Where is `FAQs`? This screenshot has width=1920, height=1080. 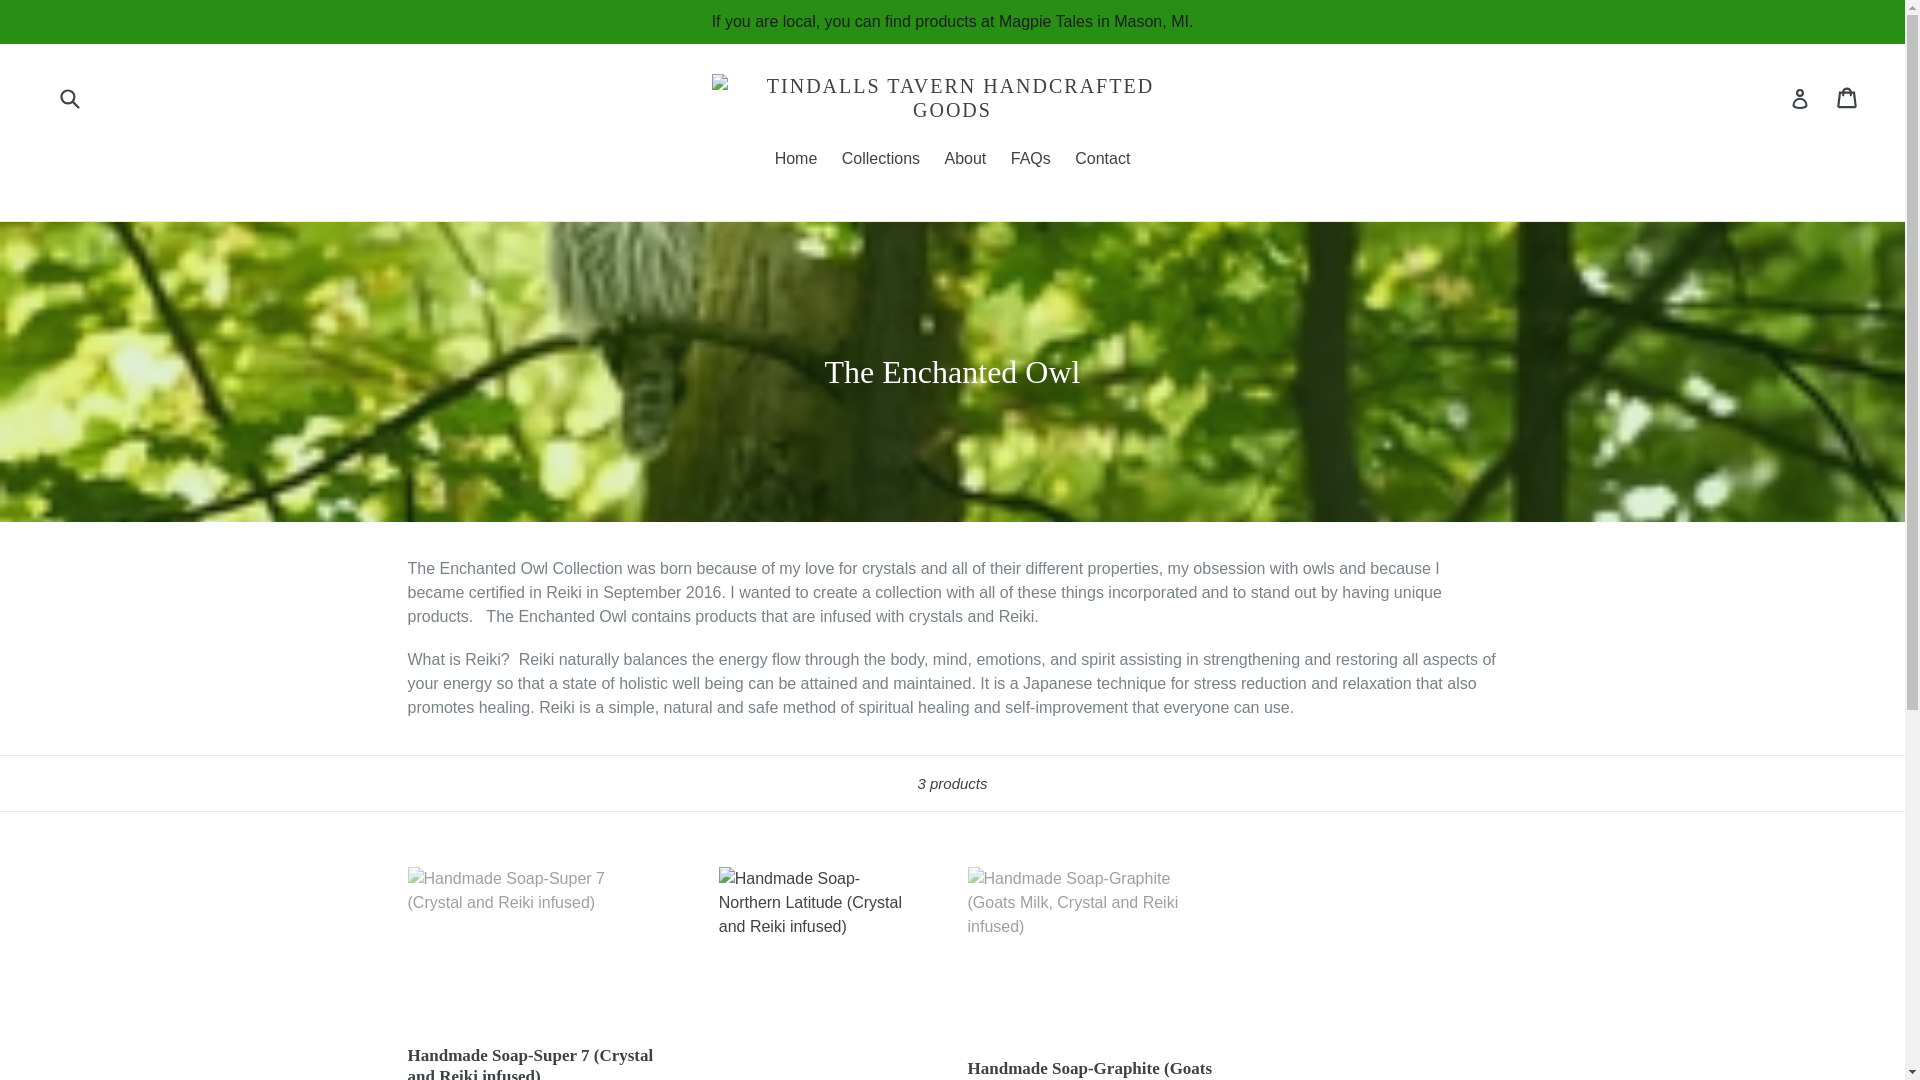
FAQs is located at coordinates (1030, 160).